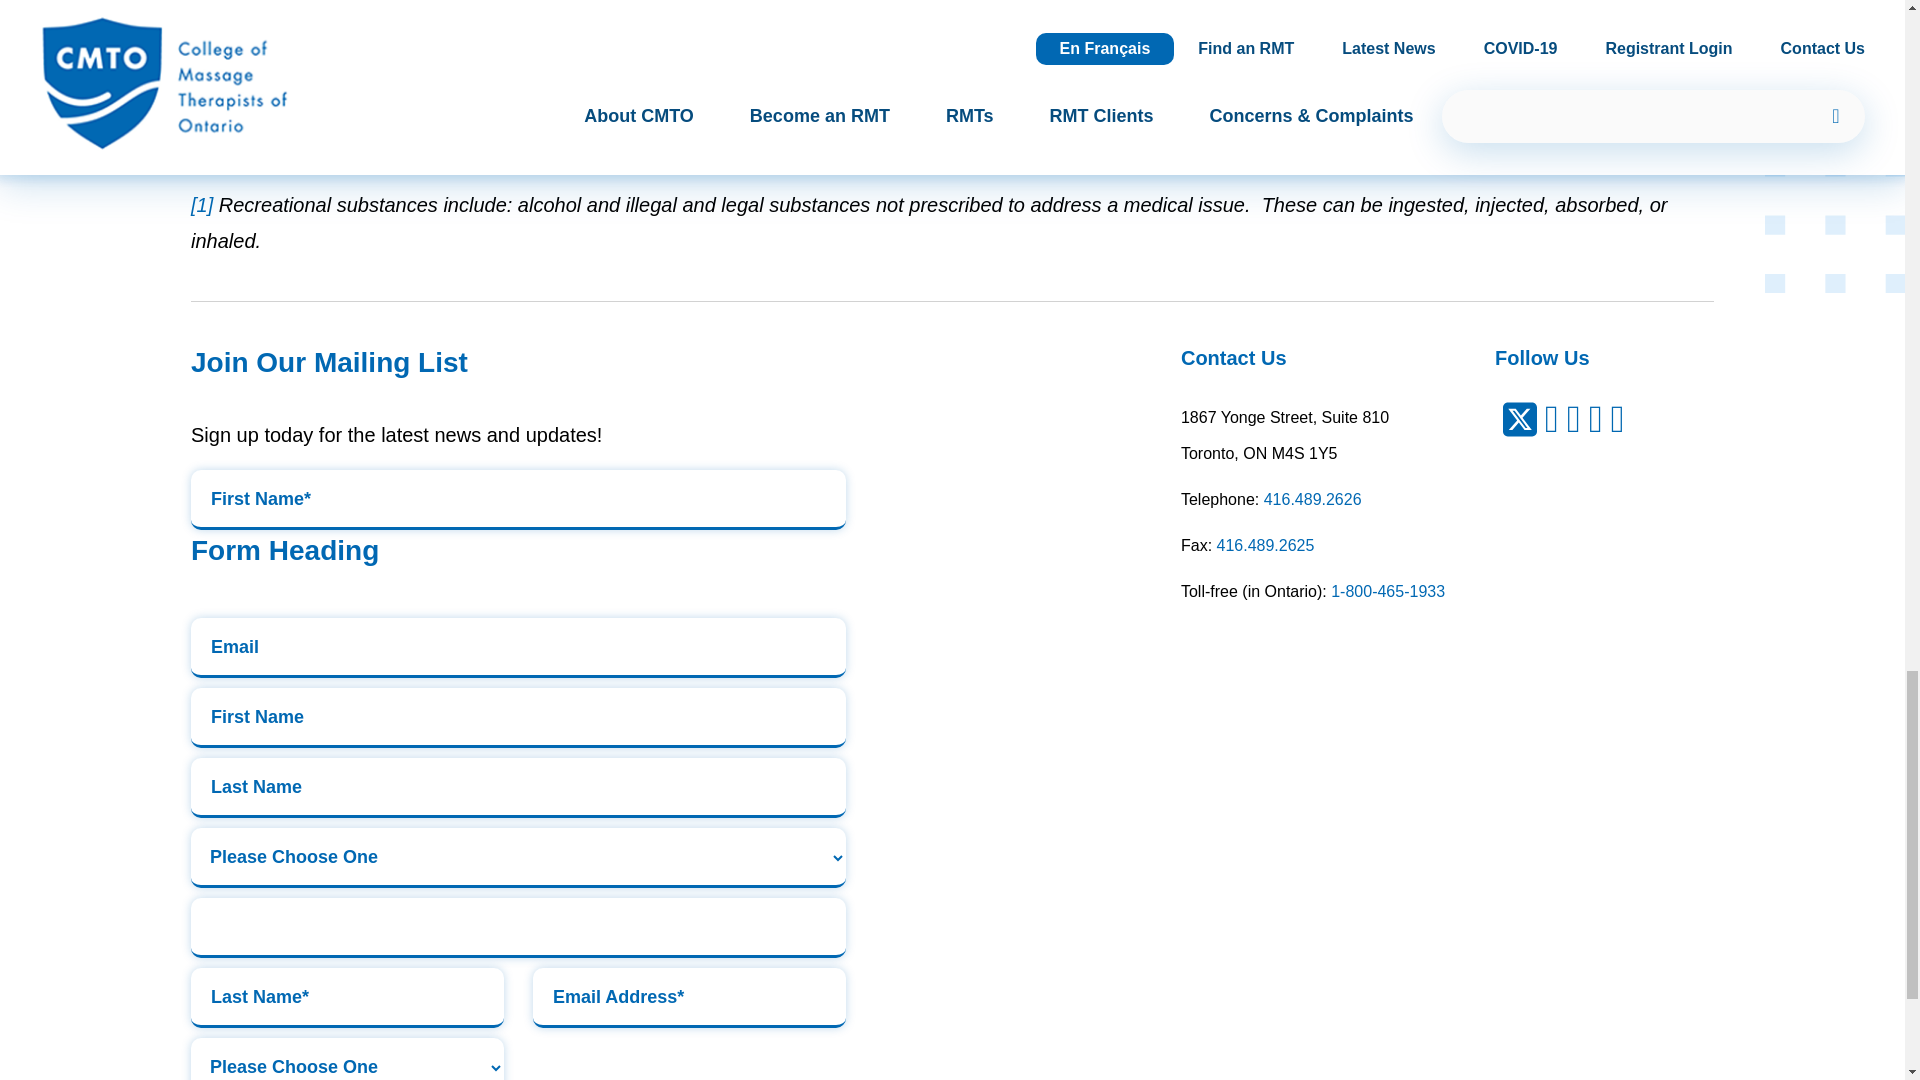  Describe the element at coordinates (518, 927) in the screenshot. I see `Submit` at that location.